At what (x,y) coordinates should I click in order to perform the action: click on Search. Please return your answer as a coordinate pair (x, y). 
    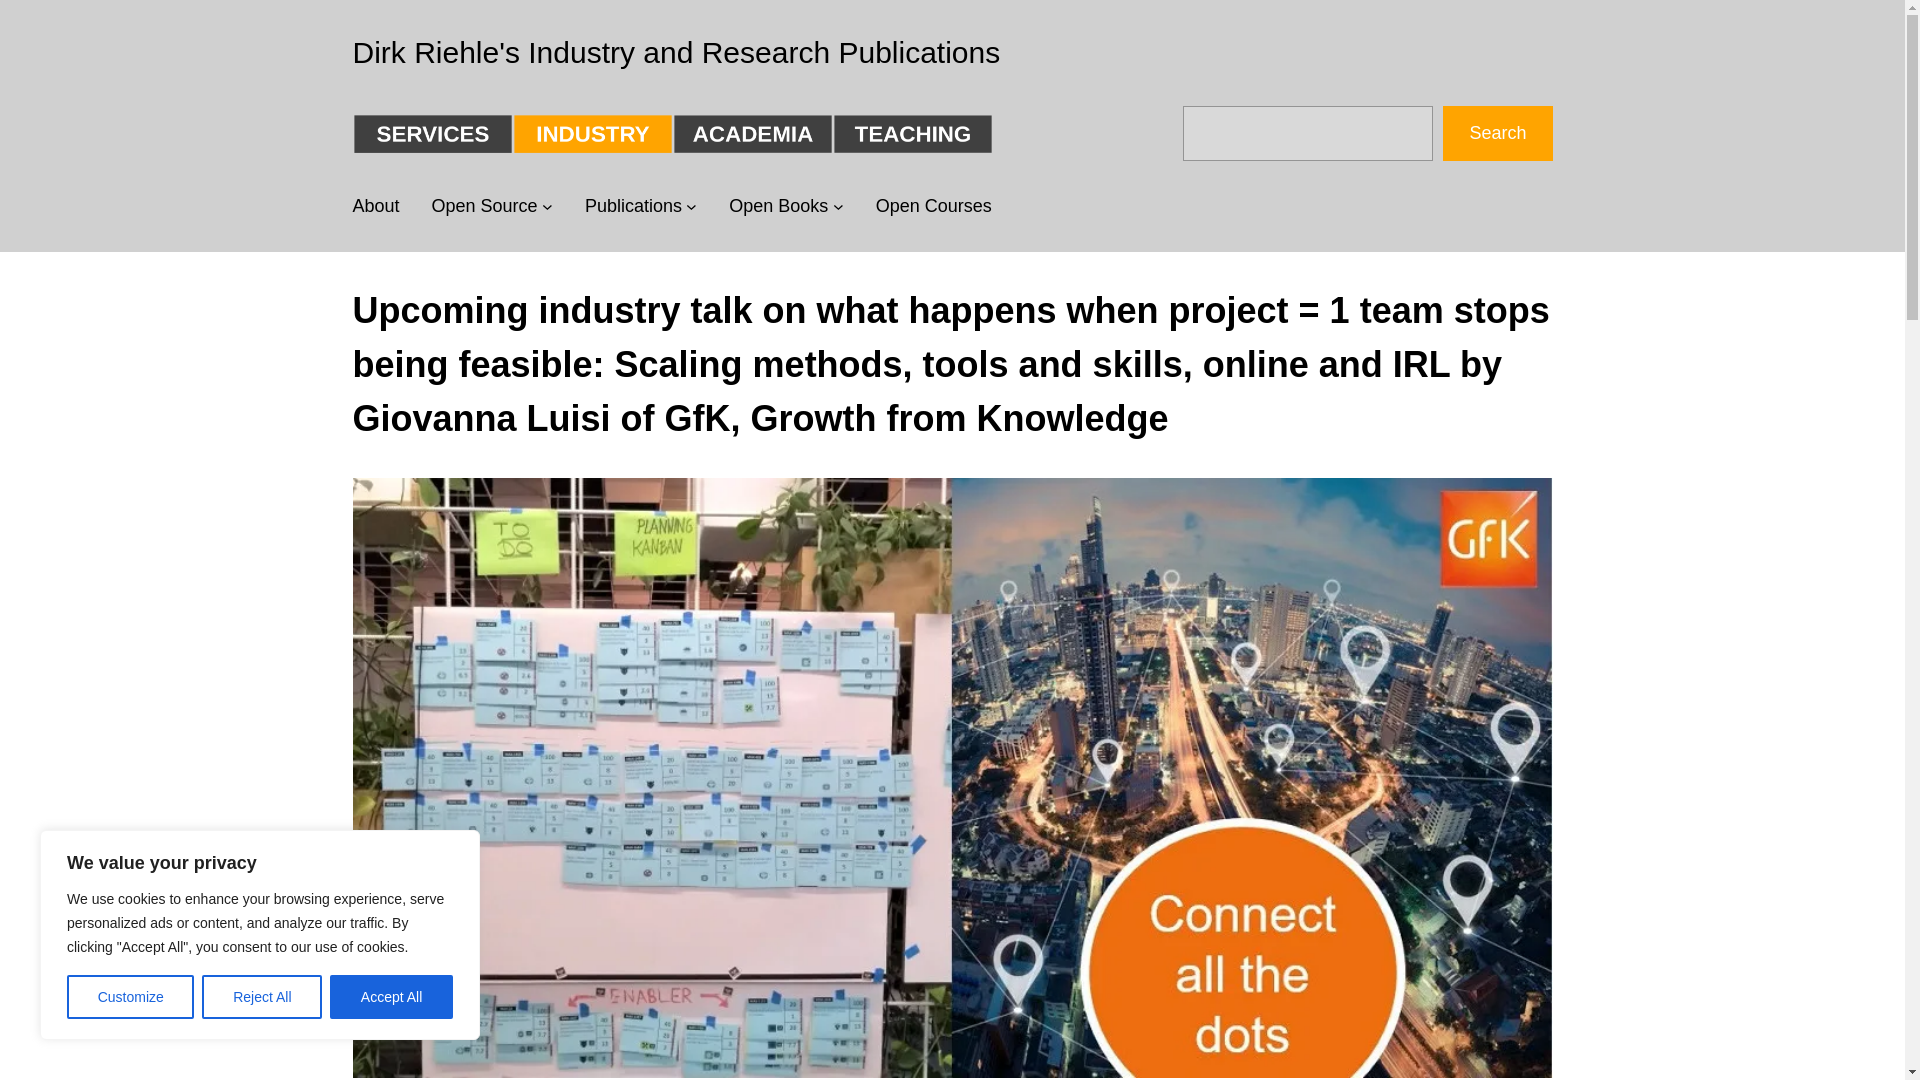
    Looking at the image, I should click on (1497, 132).